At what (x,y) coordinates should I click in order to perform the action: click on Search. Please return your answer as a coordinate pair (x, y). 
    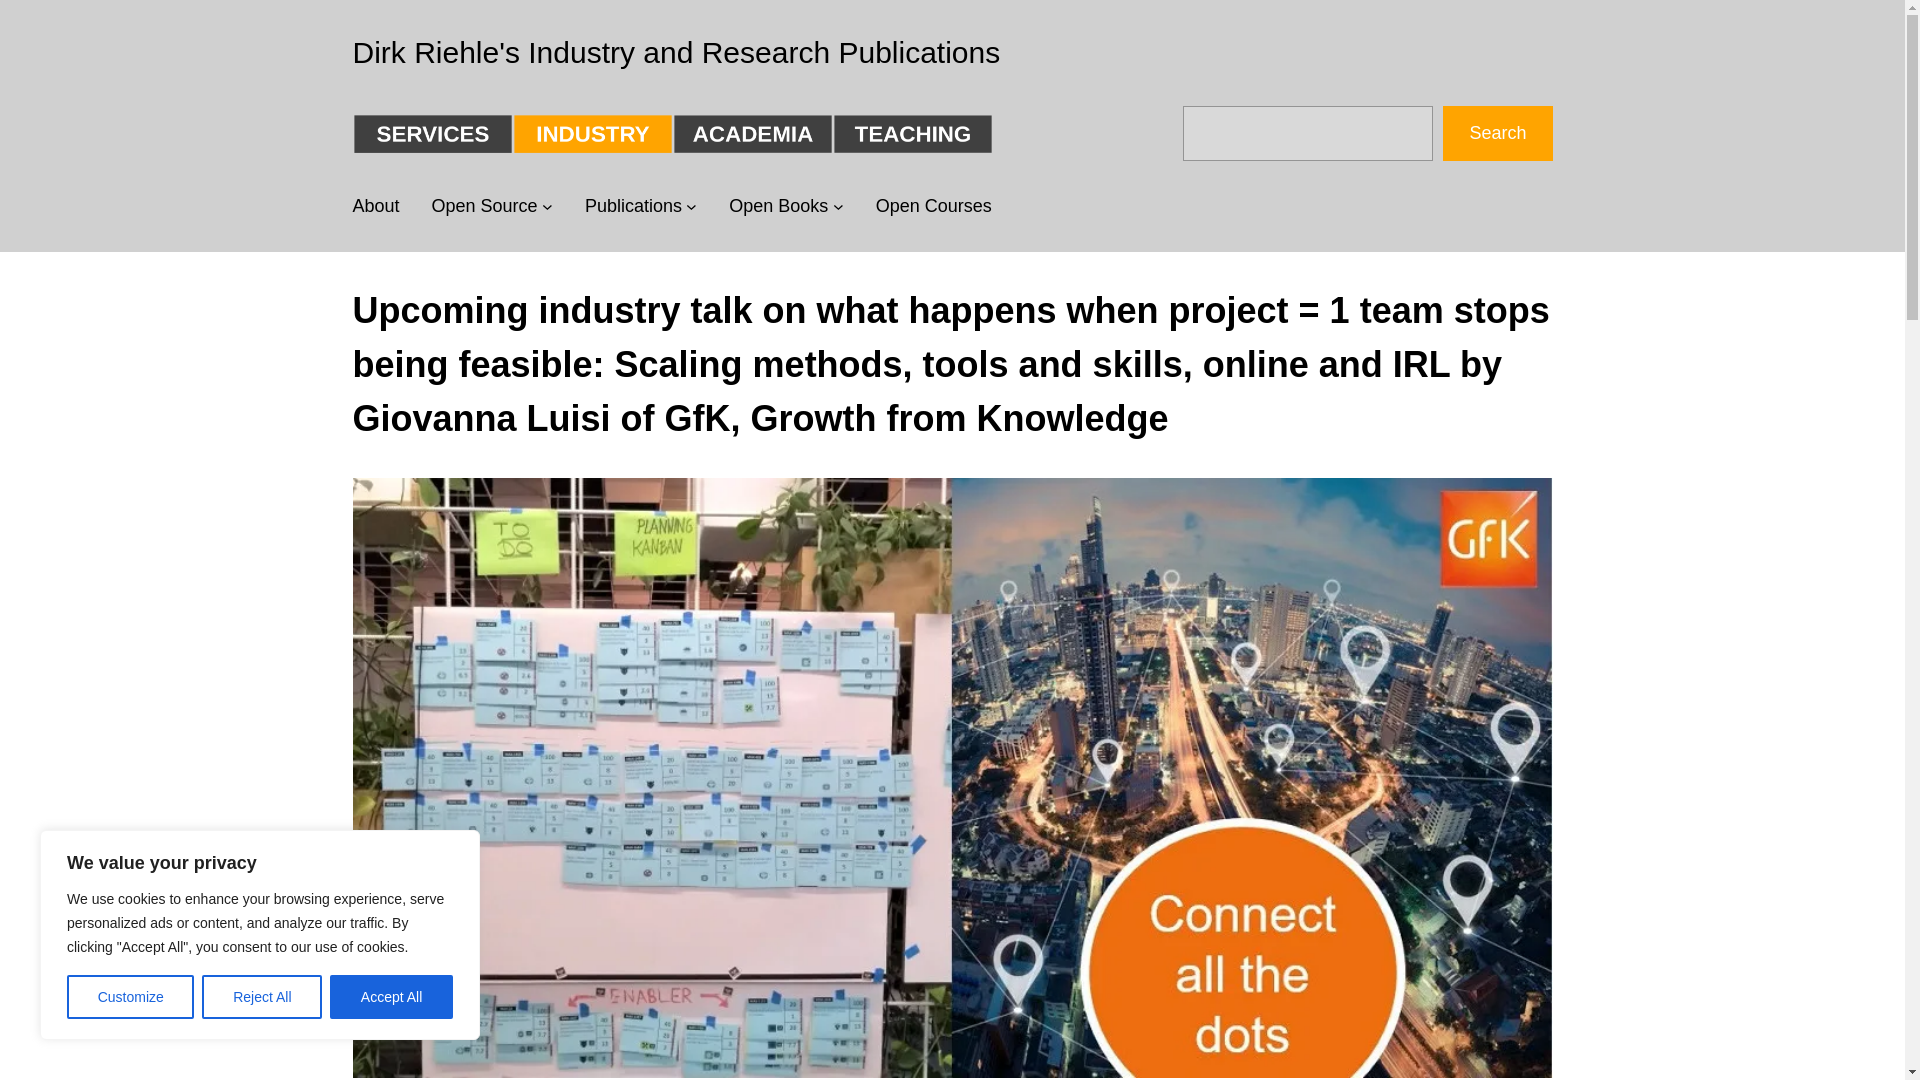
    Looking at the image, I should click on (1497, 132).